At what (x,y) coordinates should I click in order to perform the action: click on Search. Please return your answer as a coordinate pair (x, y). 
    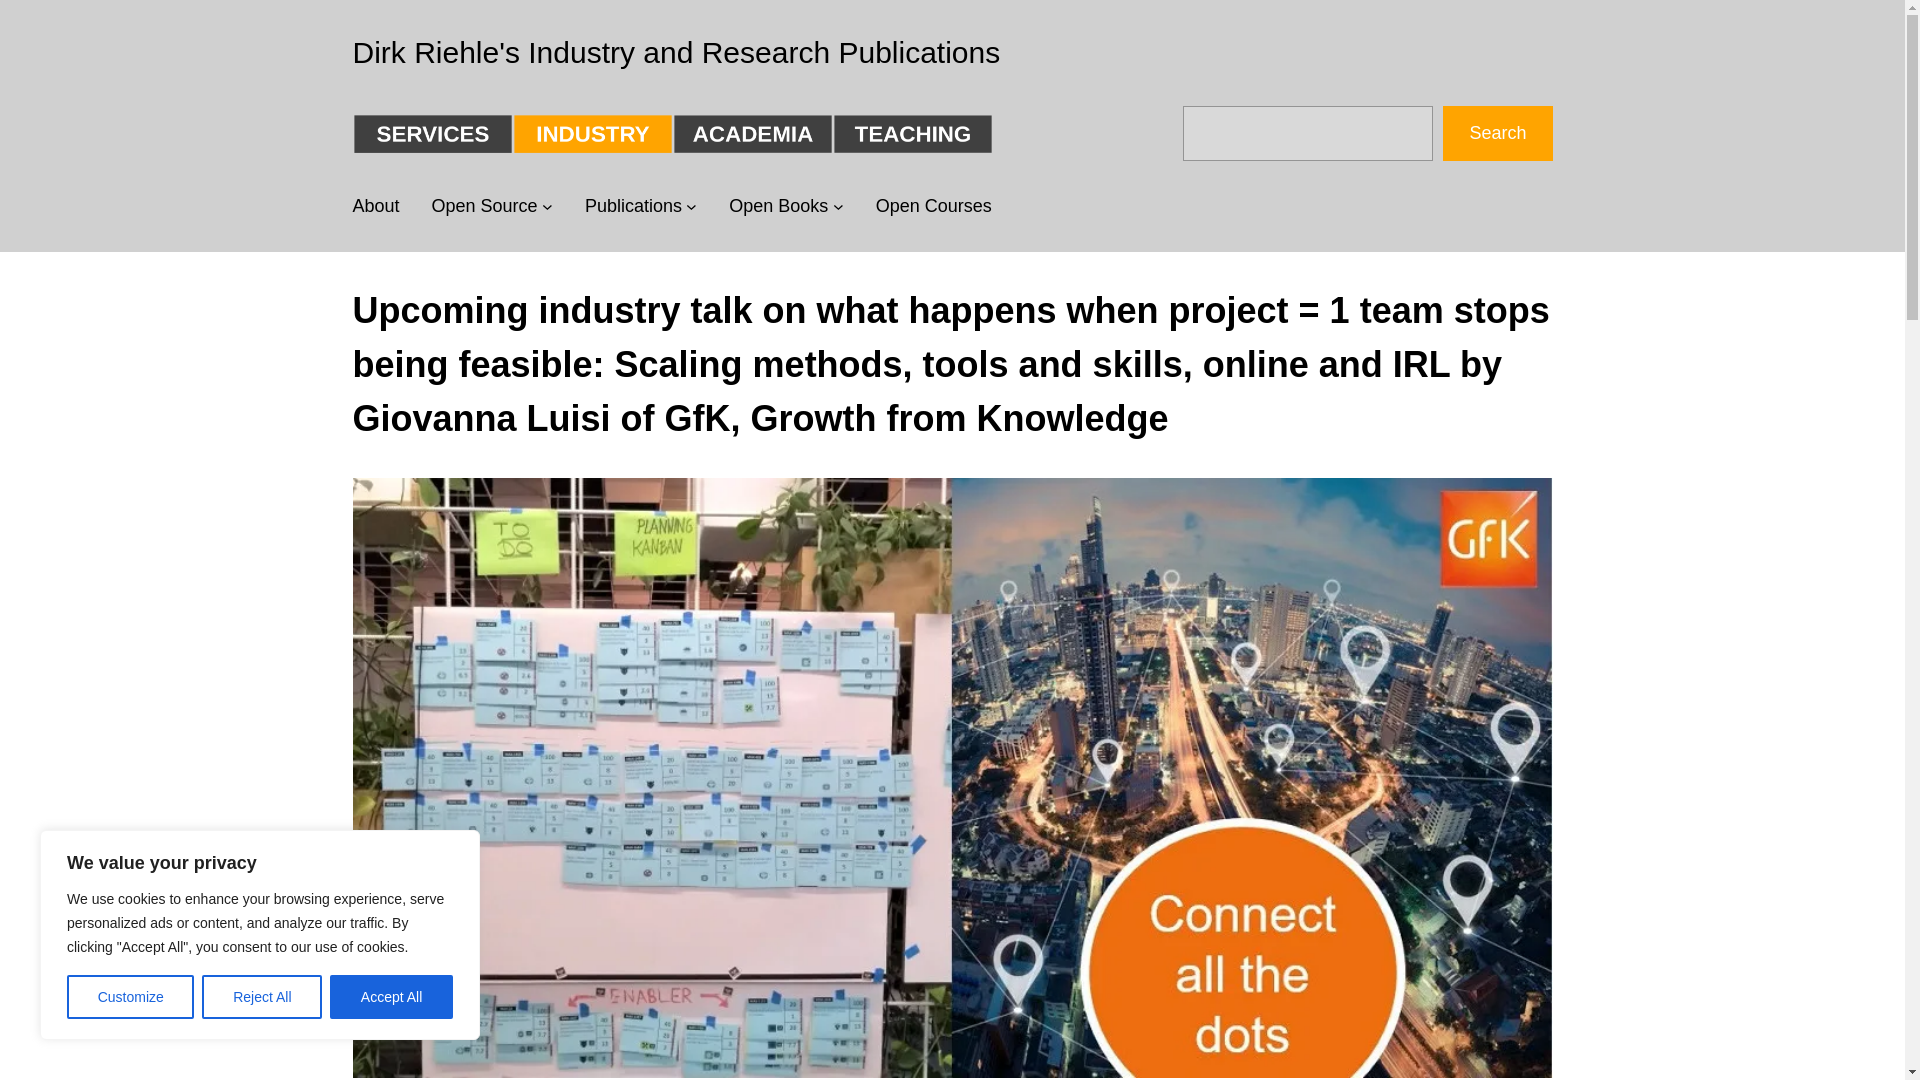
    Looking at the image, I should click on (1497, 132).